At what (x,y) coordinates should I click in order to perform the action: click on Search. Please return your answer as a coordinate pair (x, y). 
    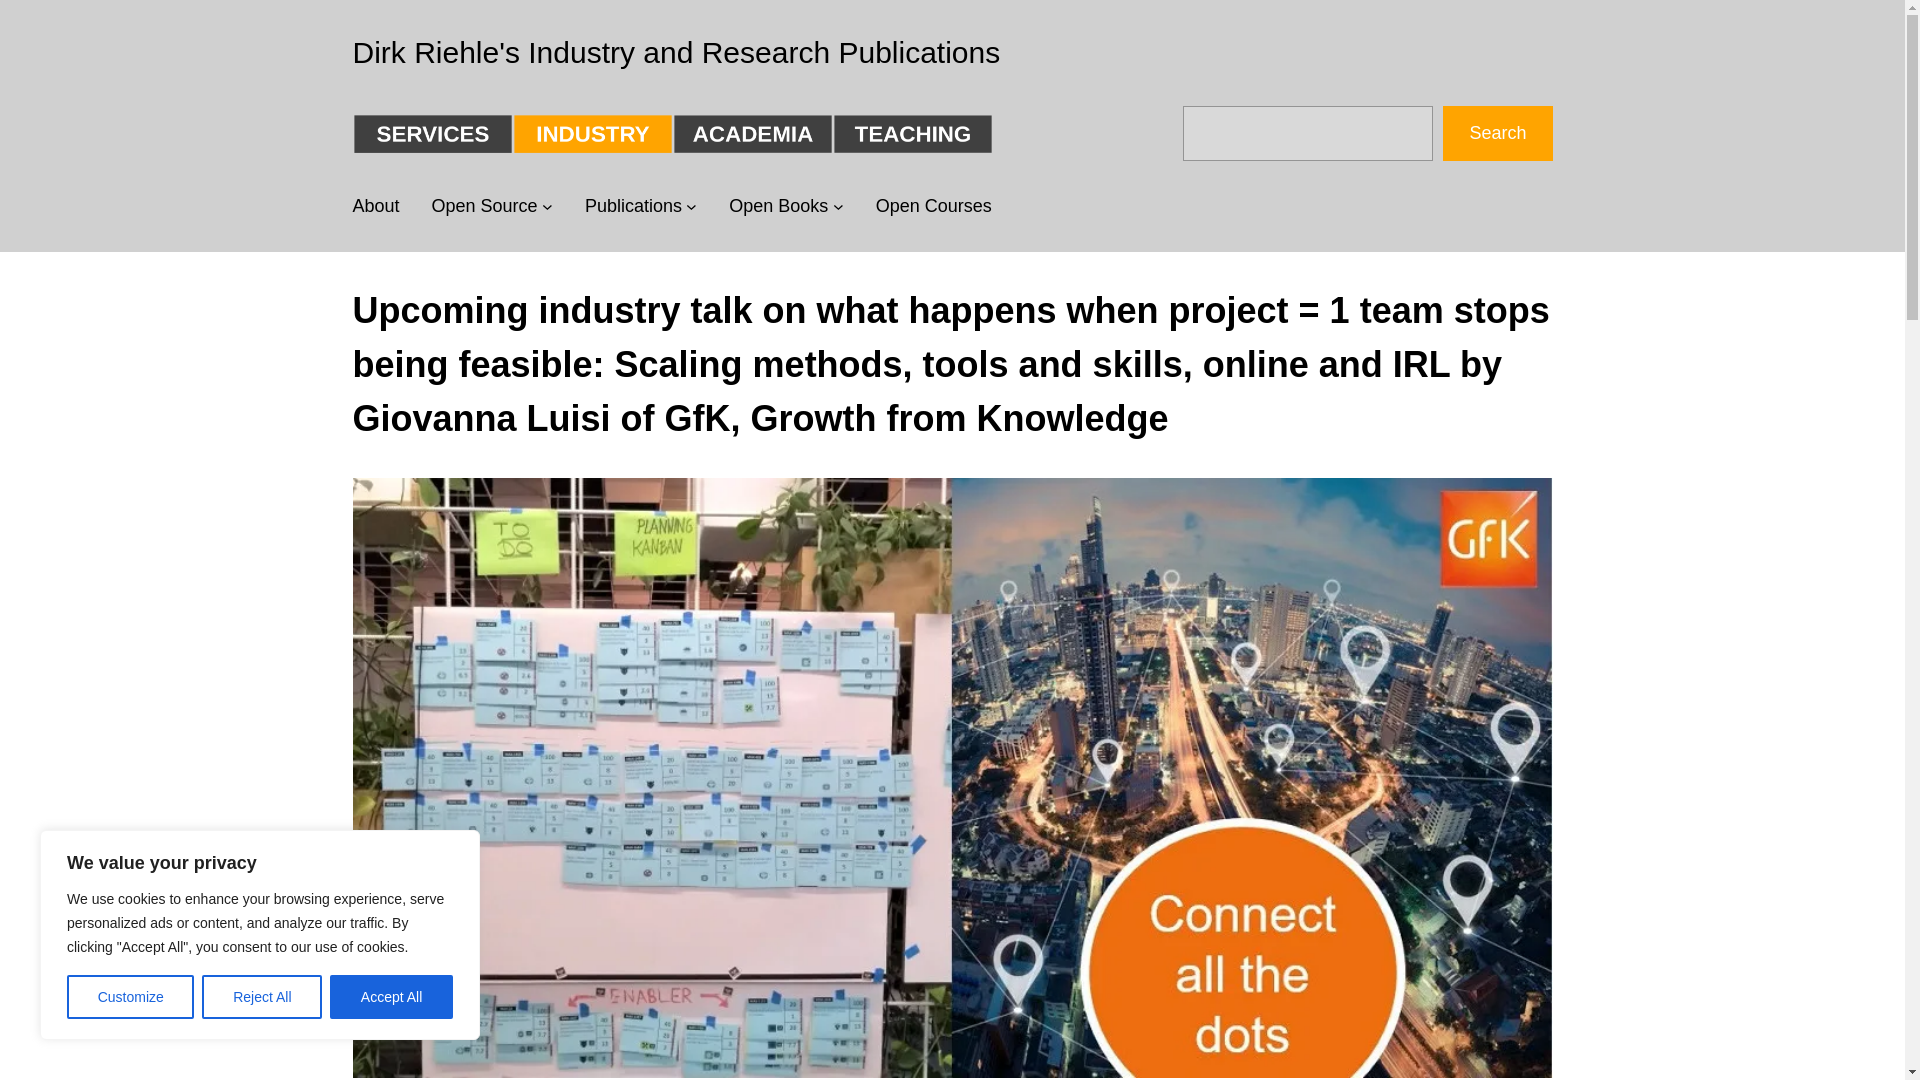
    Looking at the image, I should click on (1497, 132).